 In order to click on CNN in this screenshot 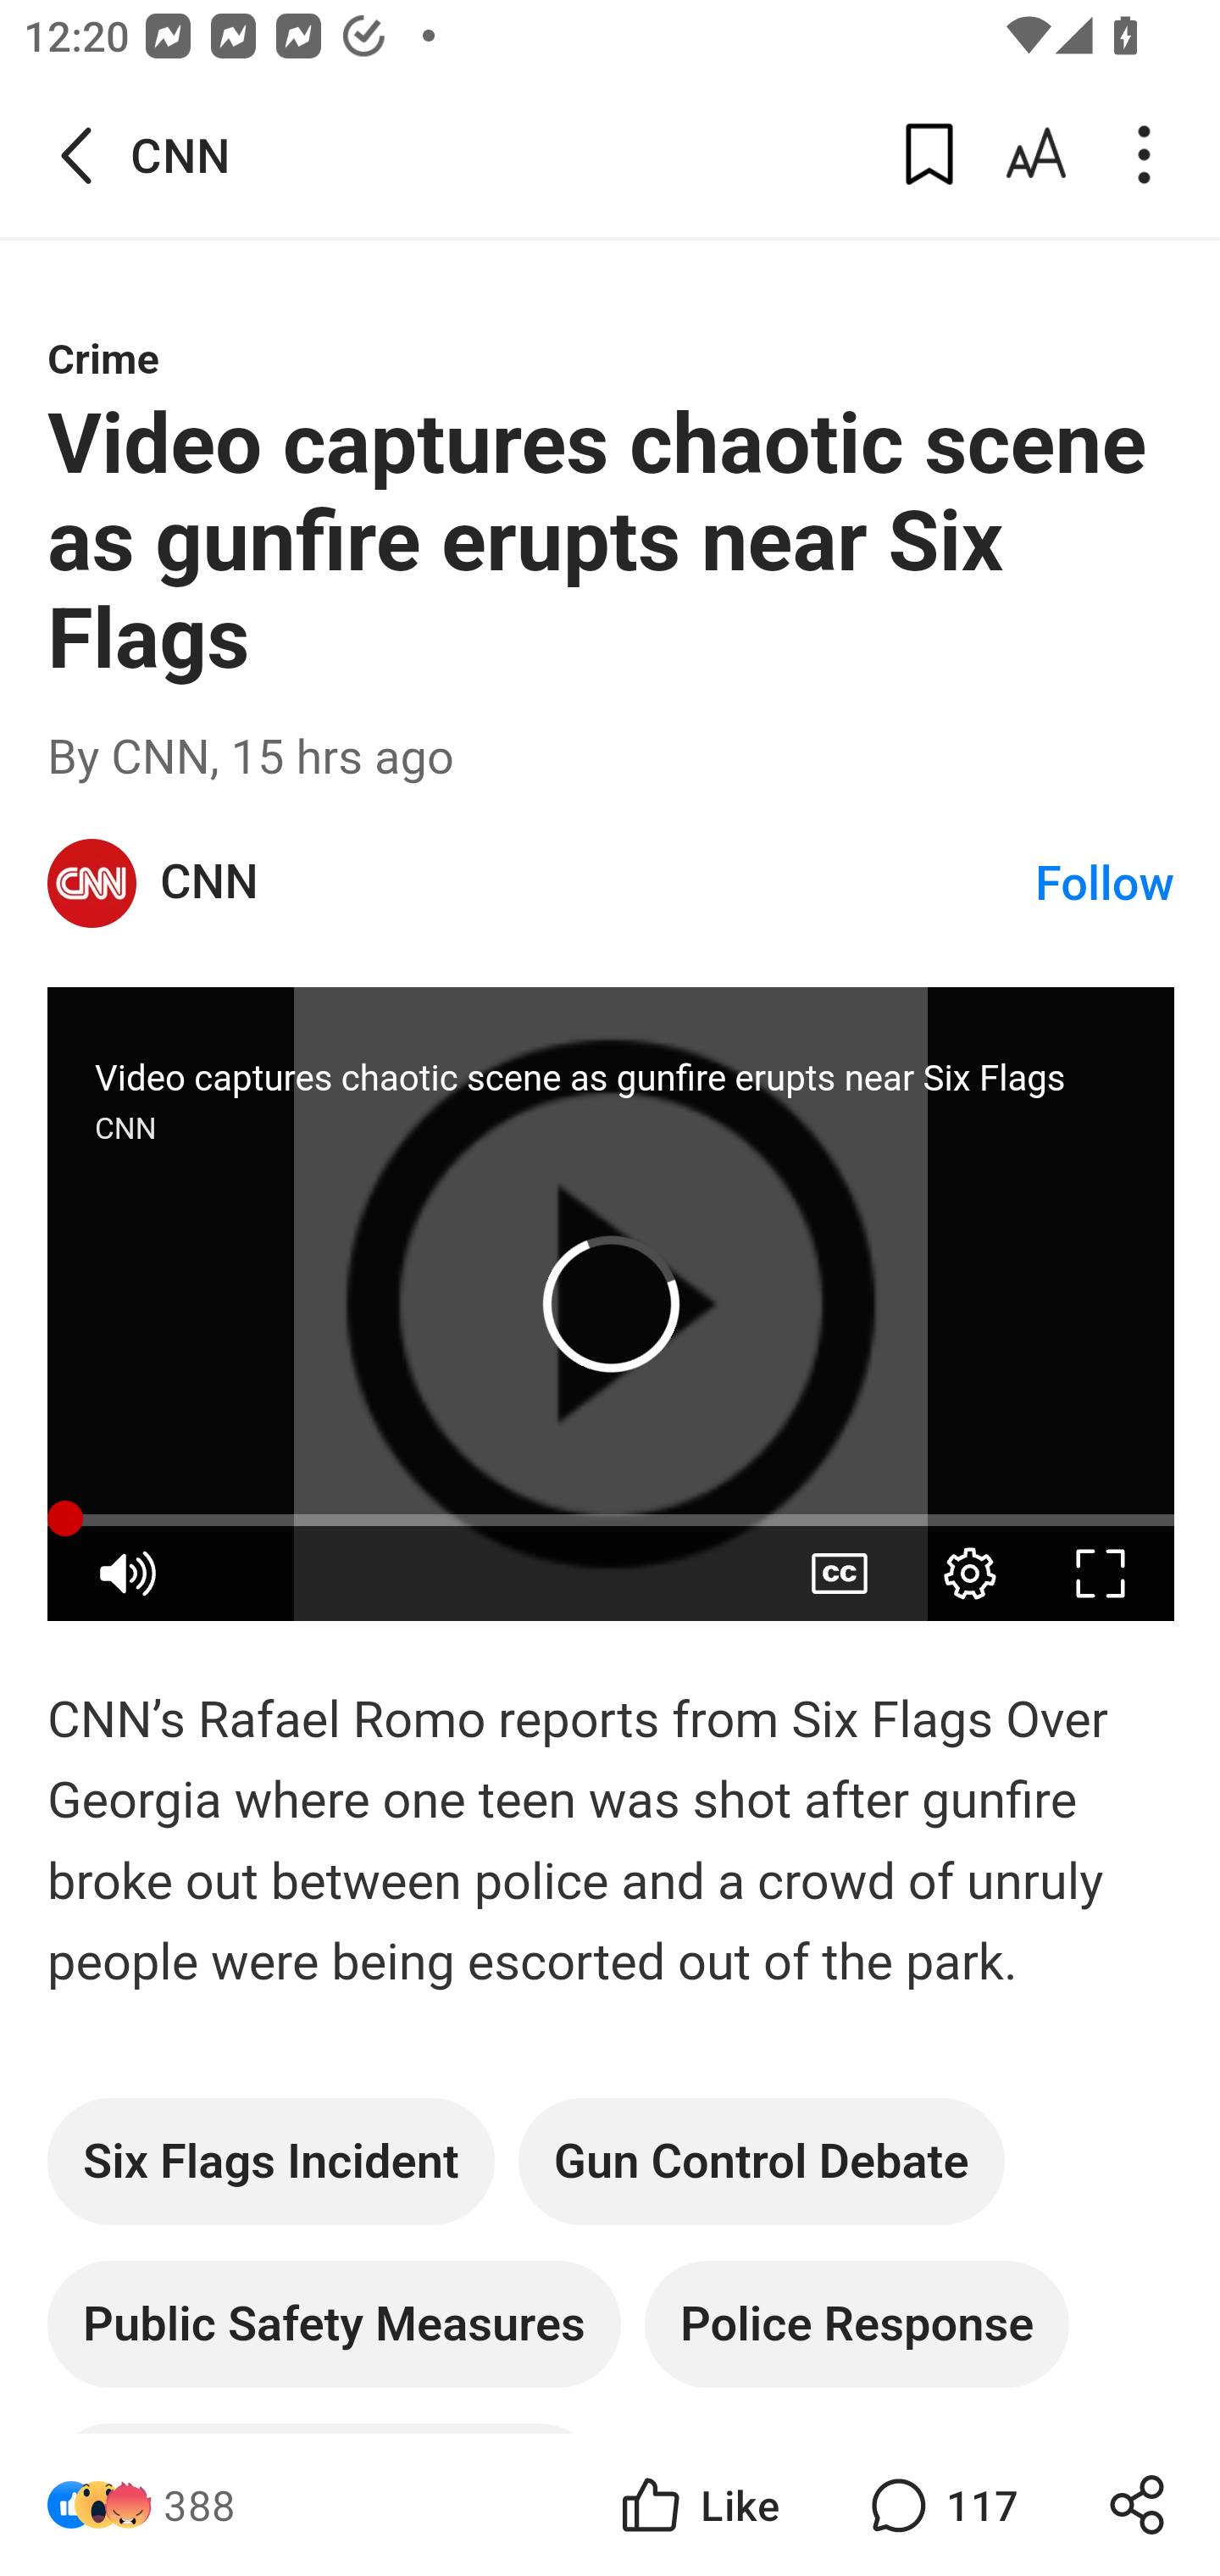, I will do `click(598, 883)`.